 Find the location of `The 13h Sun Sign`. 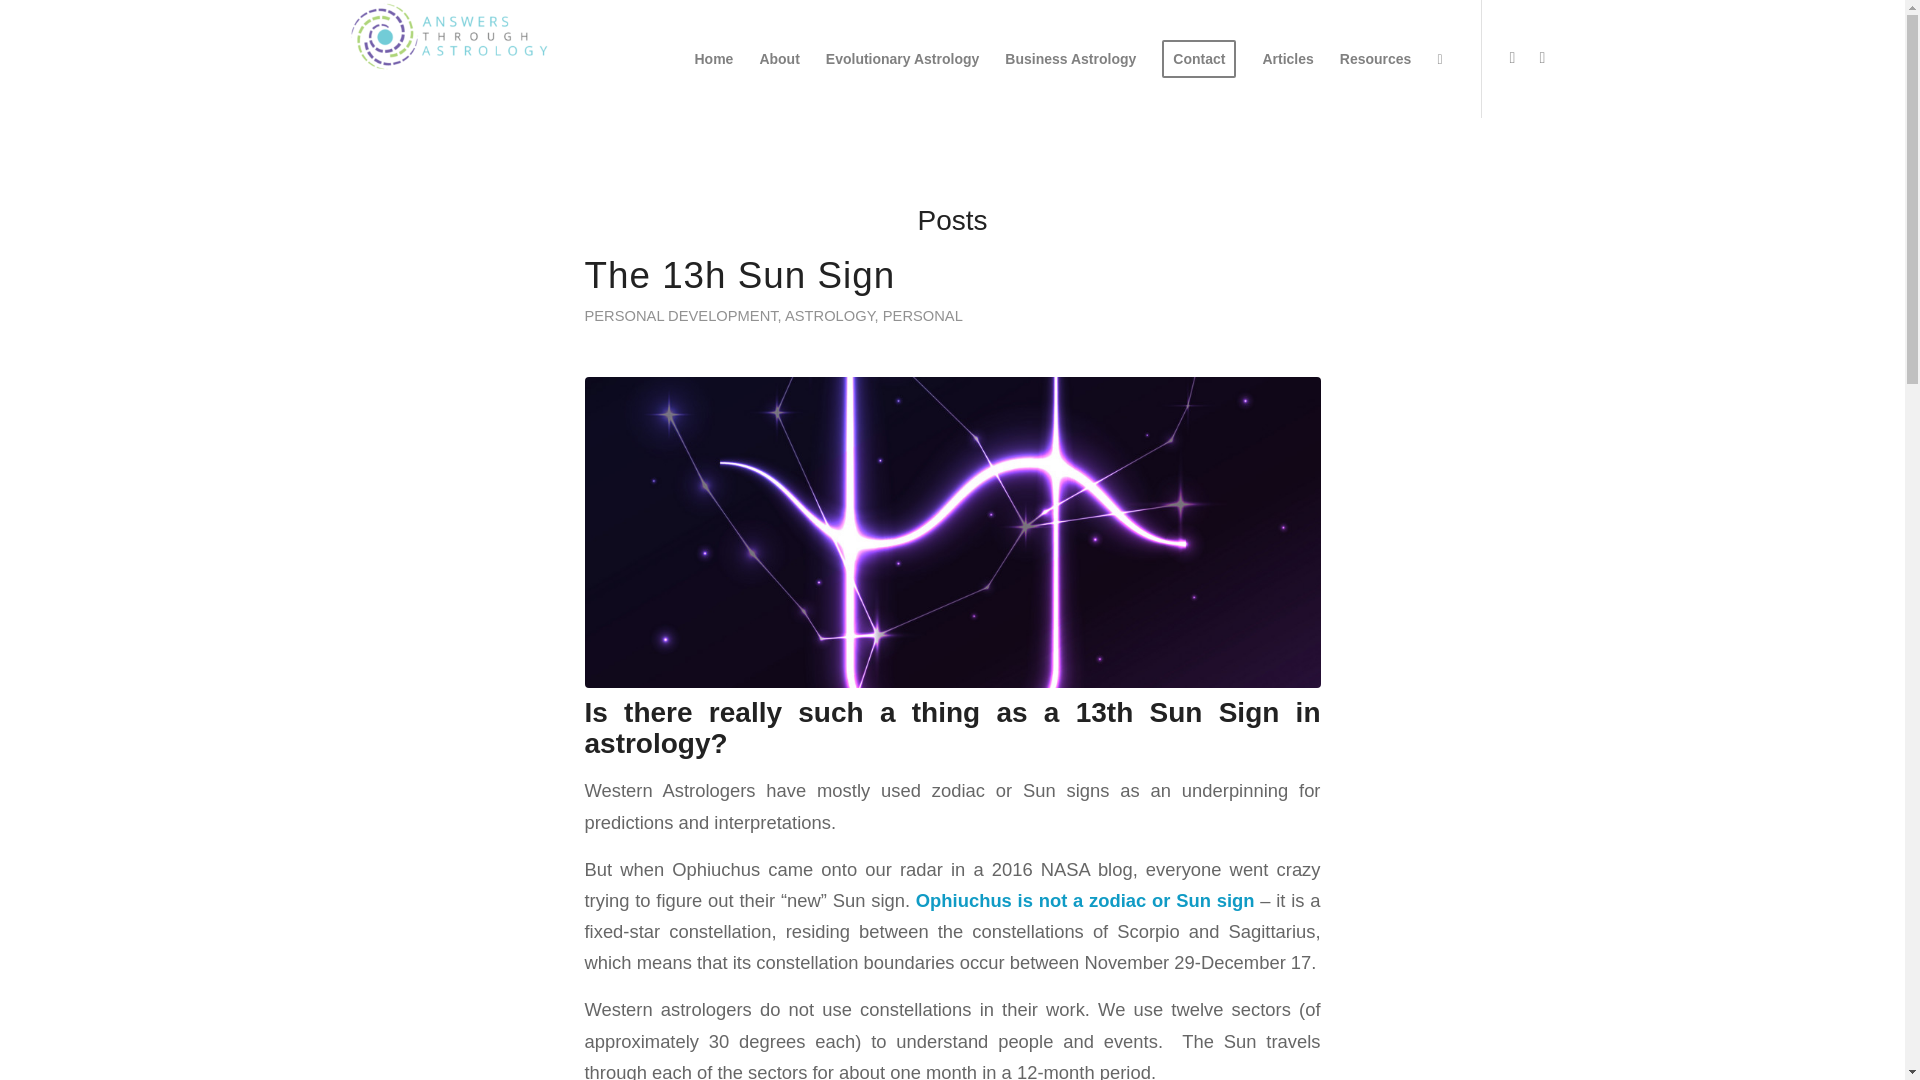

The 13h Sun Sign is located at coordinates (738, 274).